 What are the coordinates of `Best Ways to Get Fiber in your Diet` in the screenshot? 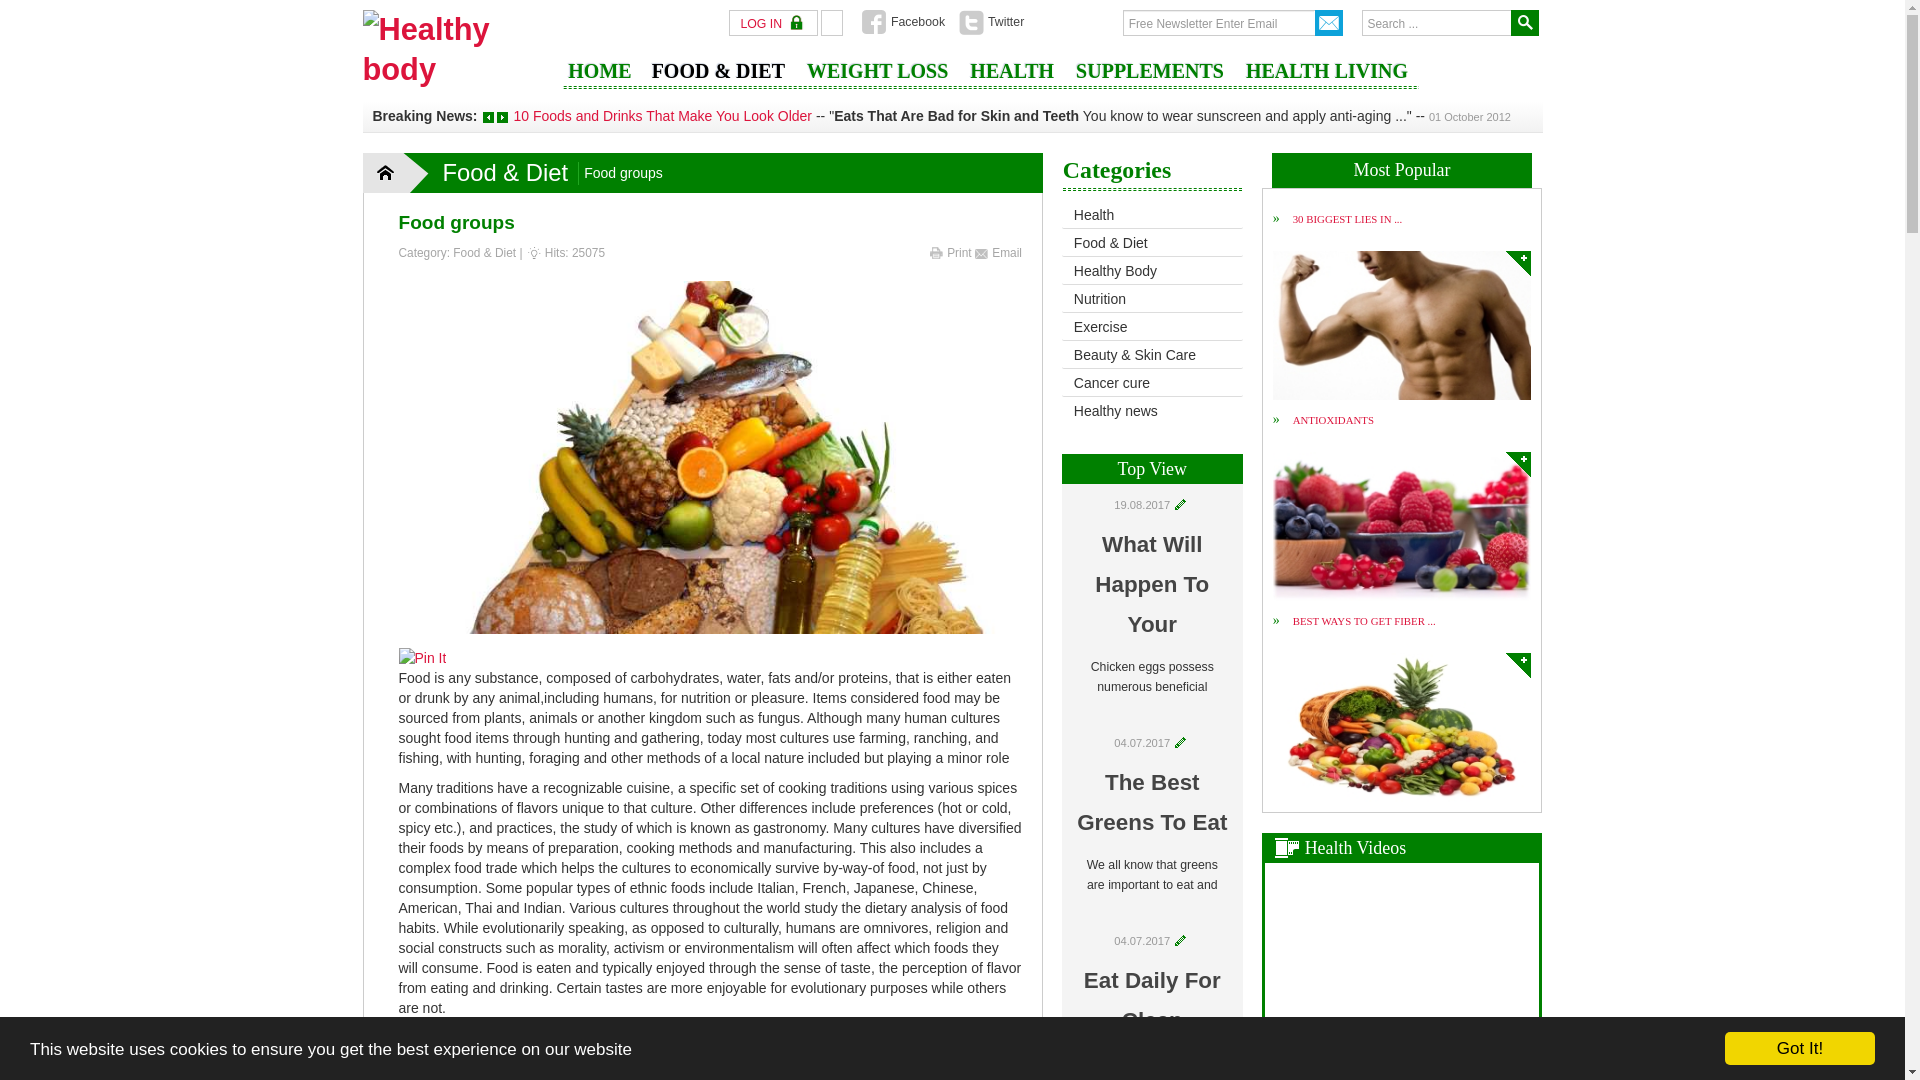 It's located at (1518, 666).